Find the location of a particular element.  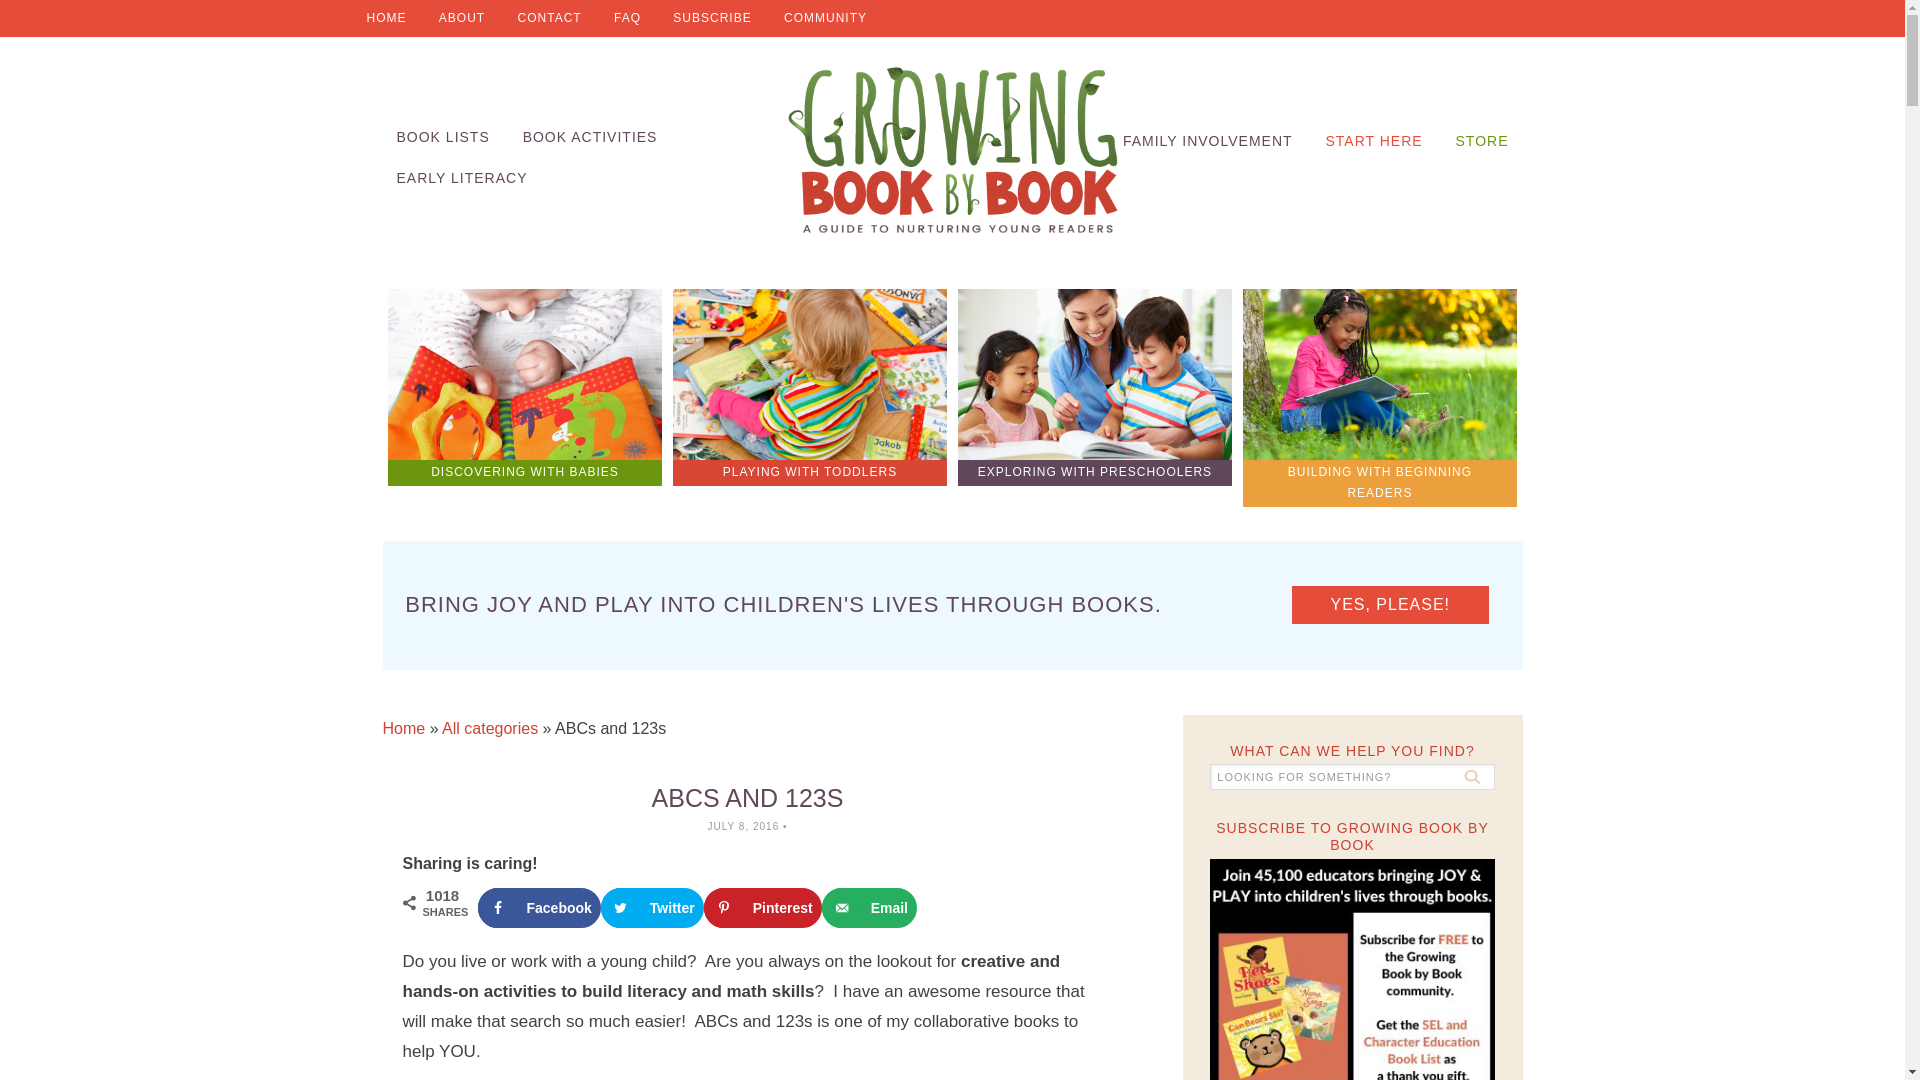

Share on Facebook is located at coordinates (539, 907).